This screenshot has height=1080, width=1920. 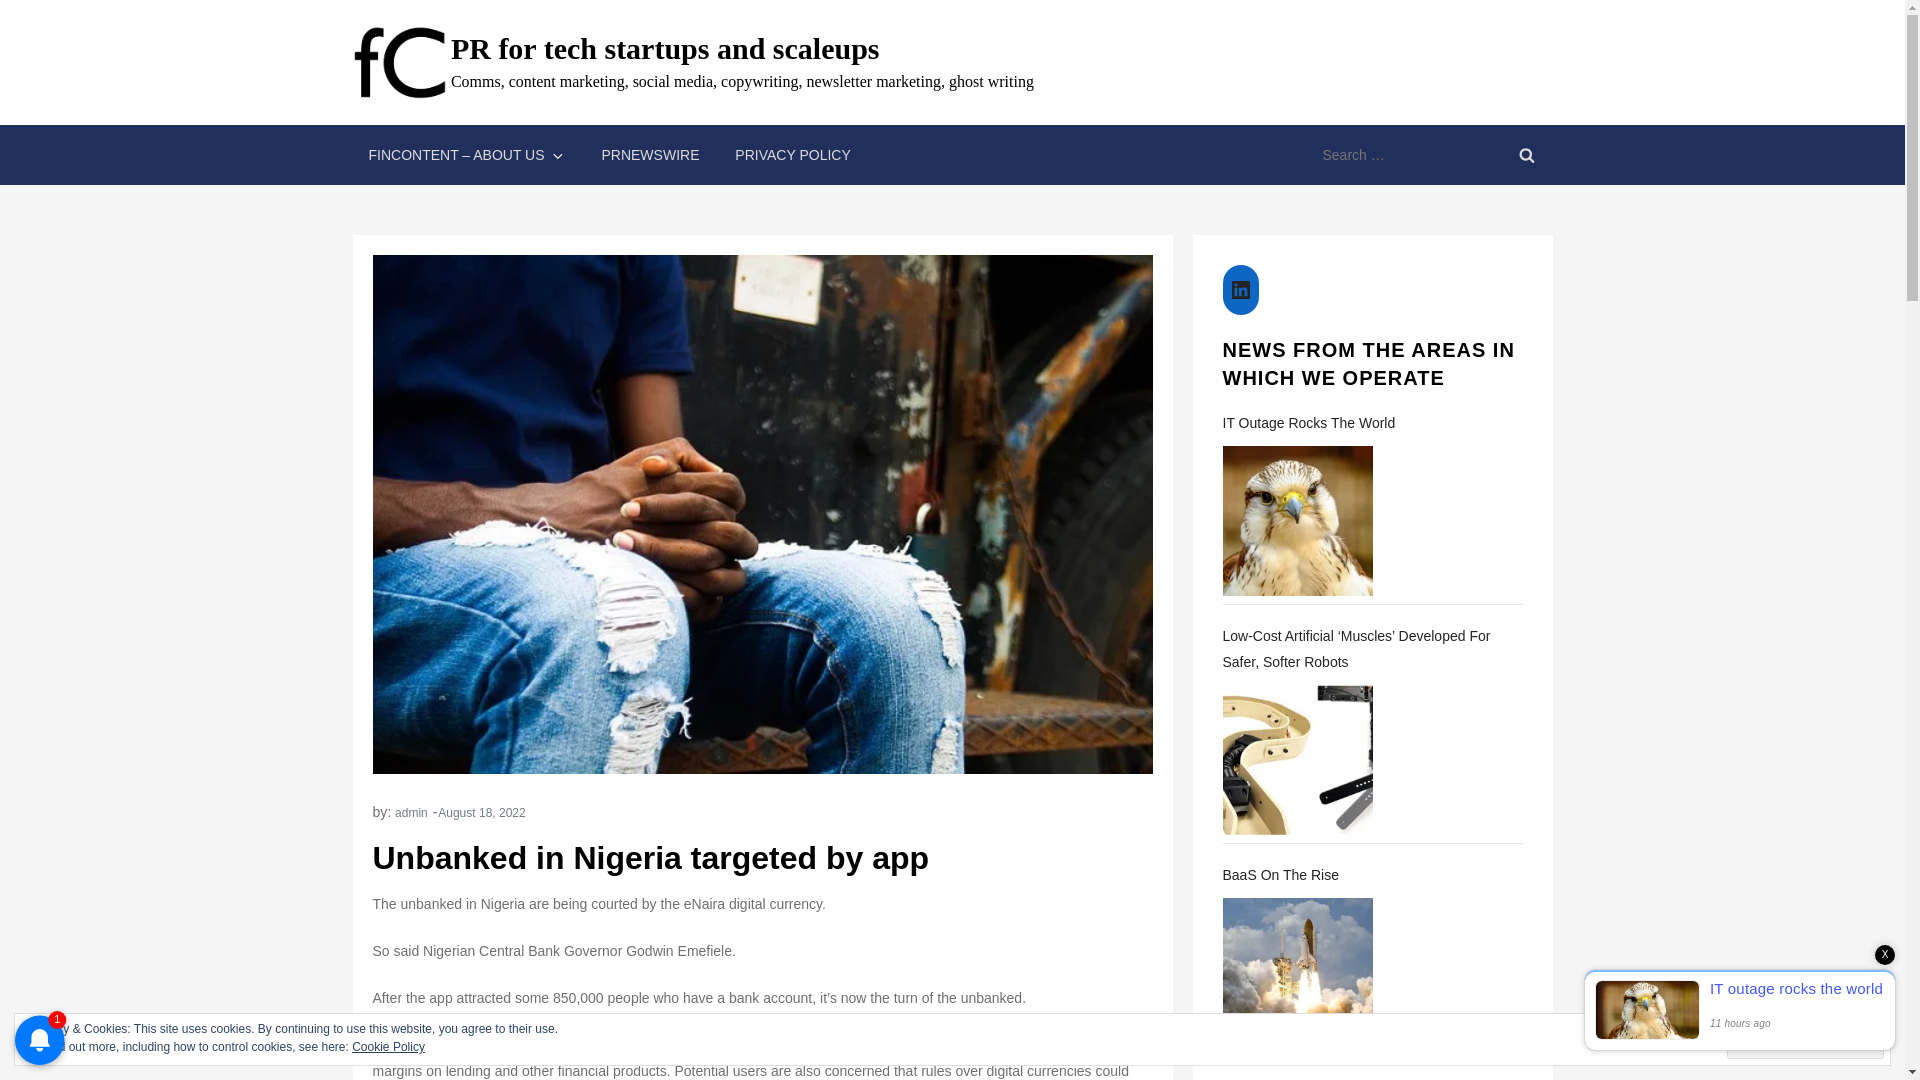 What do you see at coordinates (1804, 1039) in the screenshot?
I see `Close and accept` at bounding box center [1804, 1039].